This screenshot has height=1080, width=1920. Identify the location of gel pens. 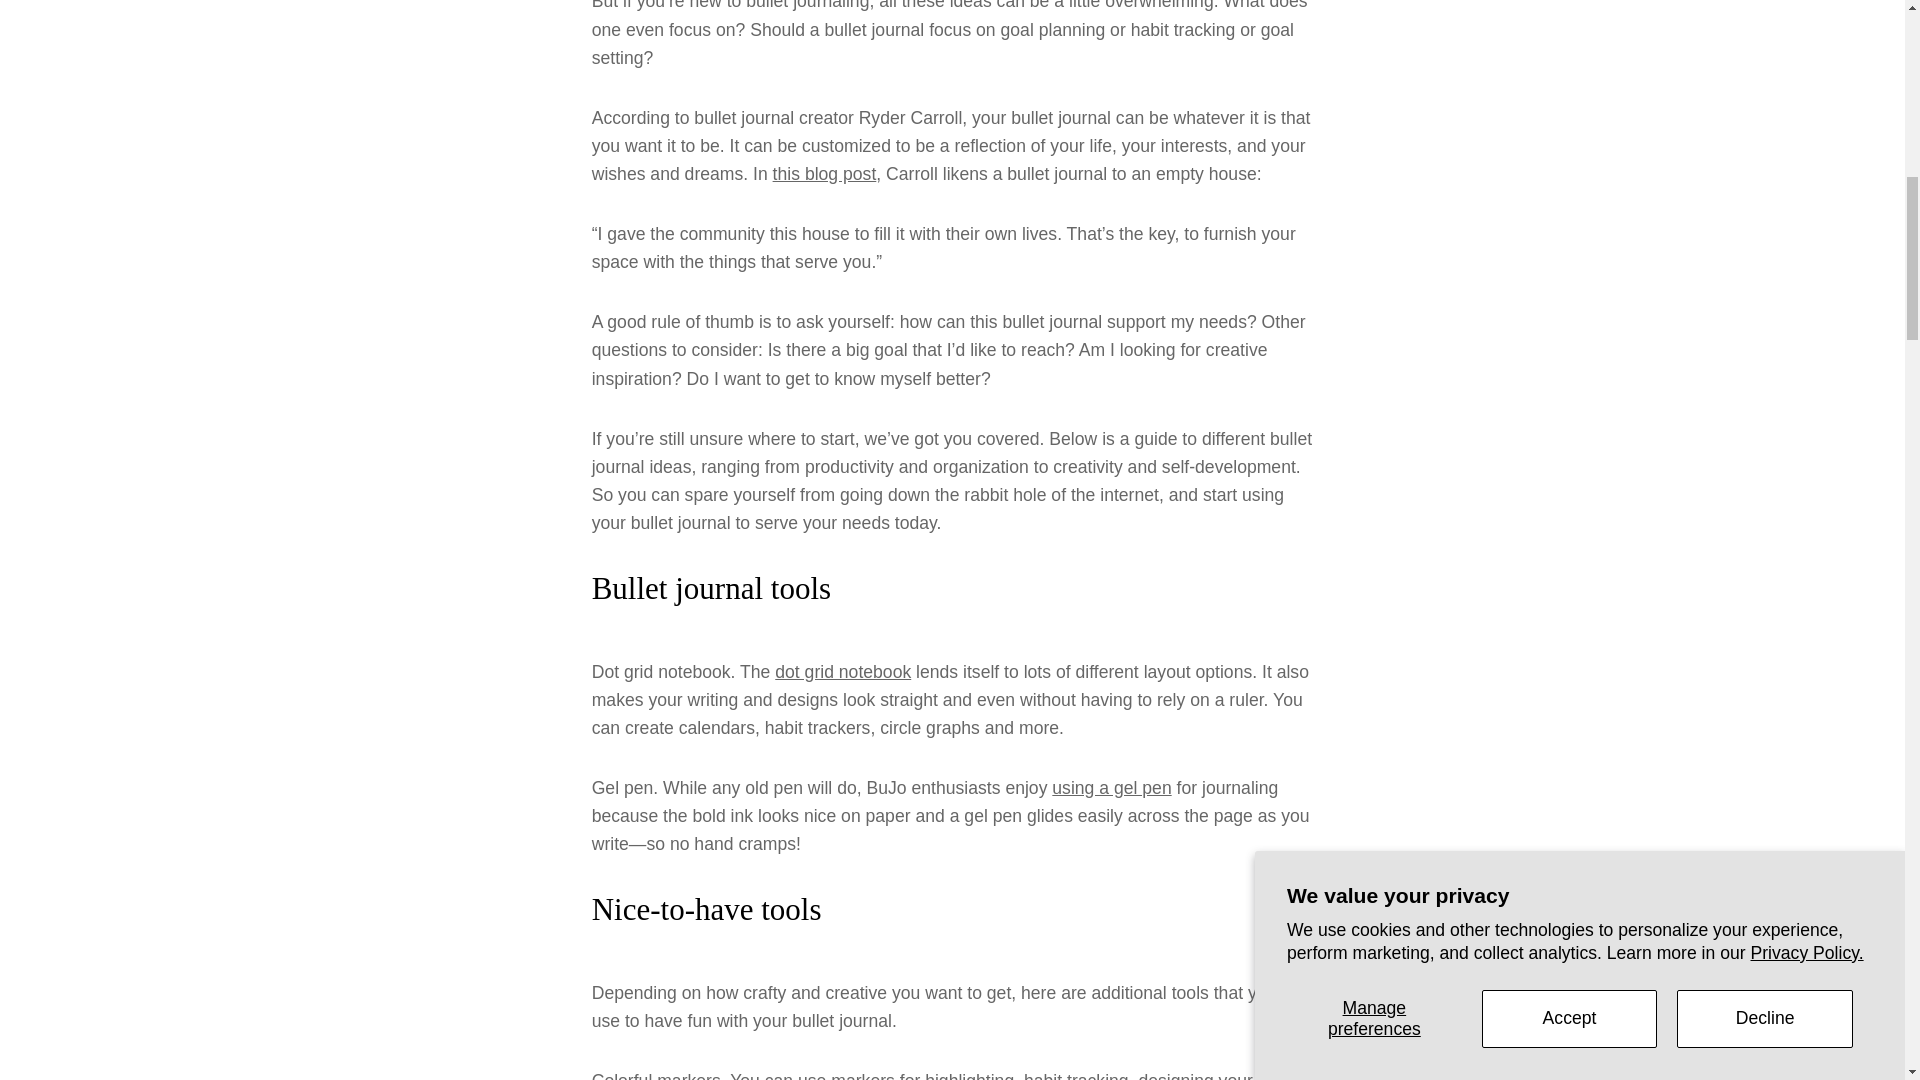
(1112, 788).